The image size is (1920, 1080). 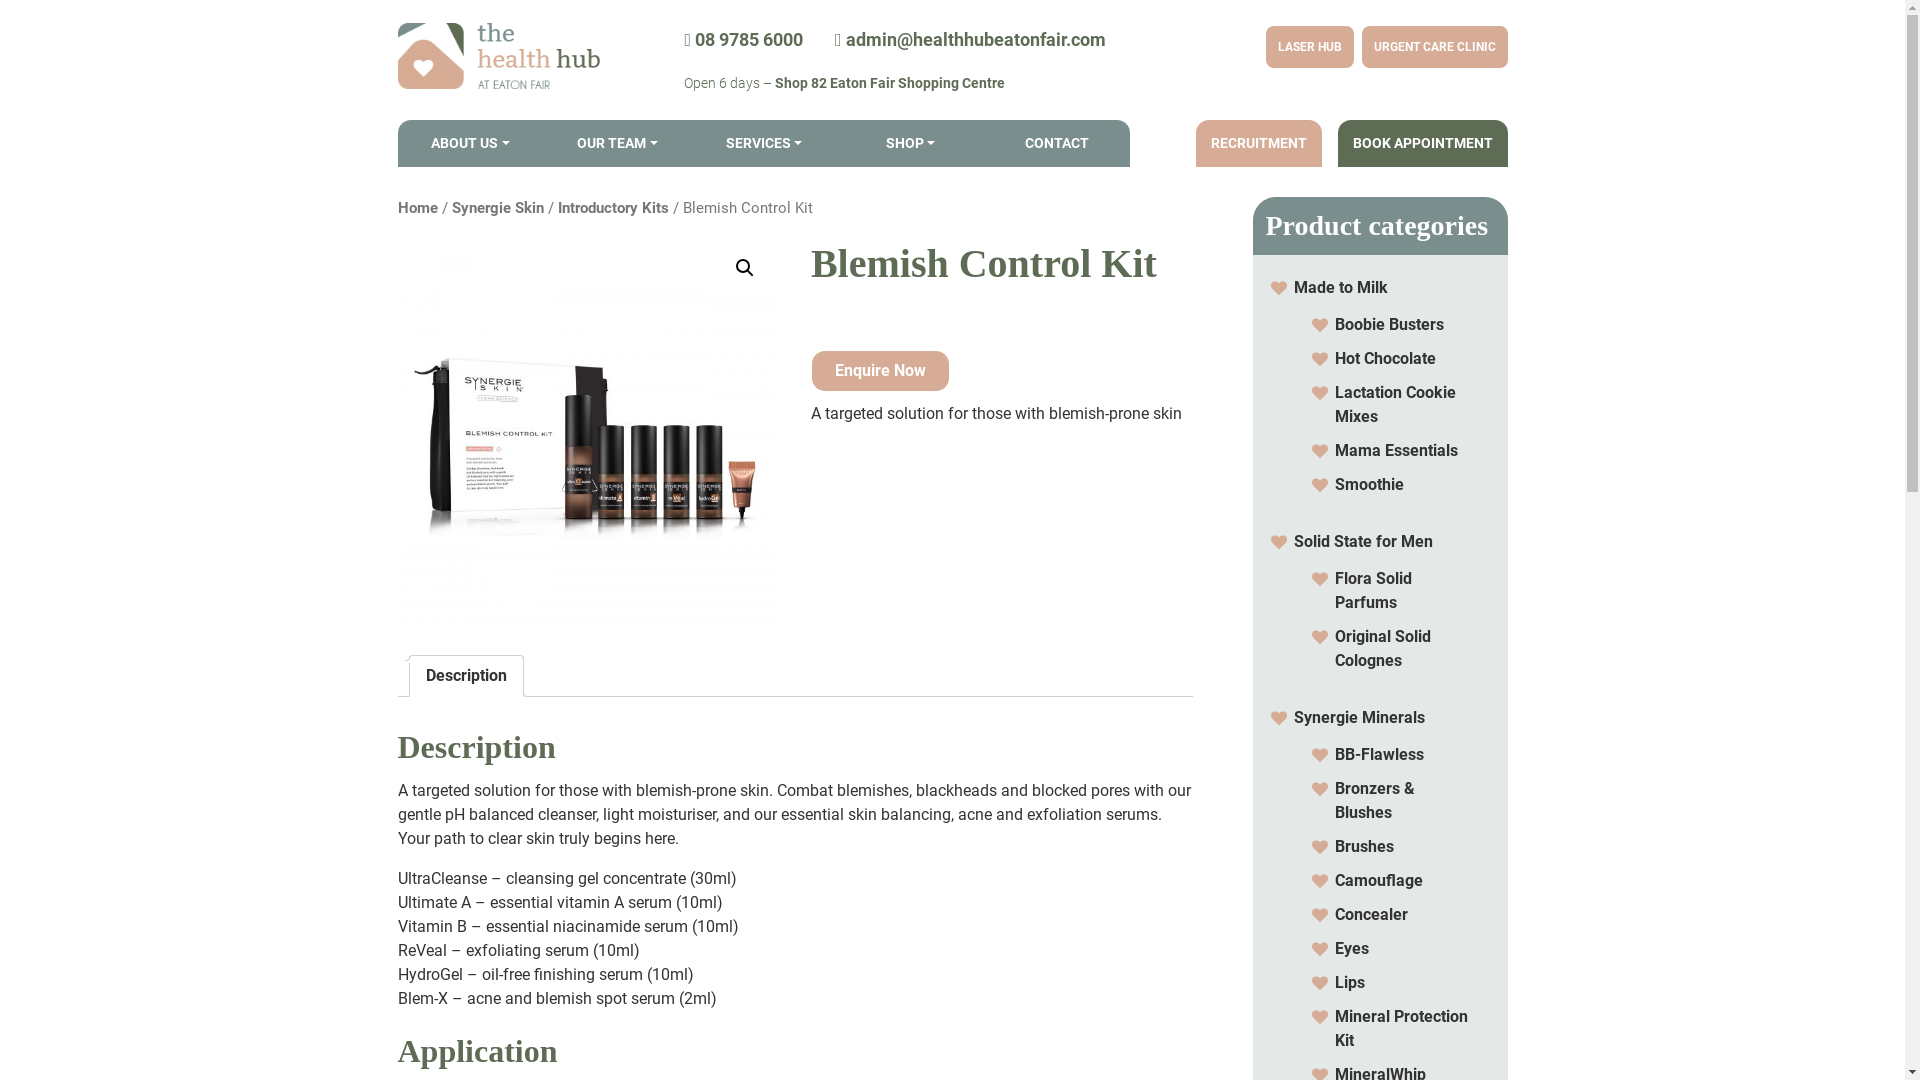 I want to click on BB-Flawless, so click(x=1378, y=754).